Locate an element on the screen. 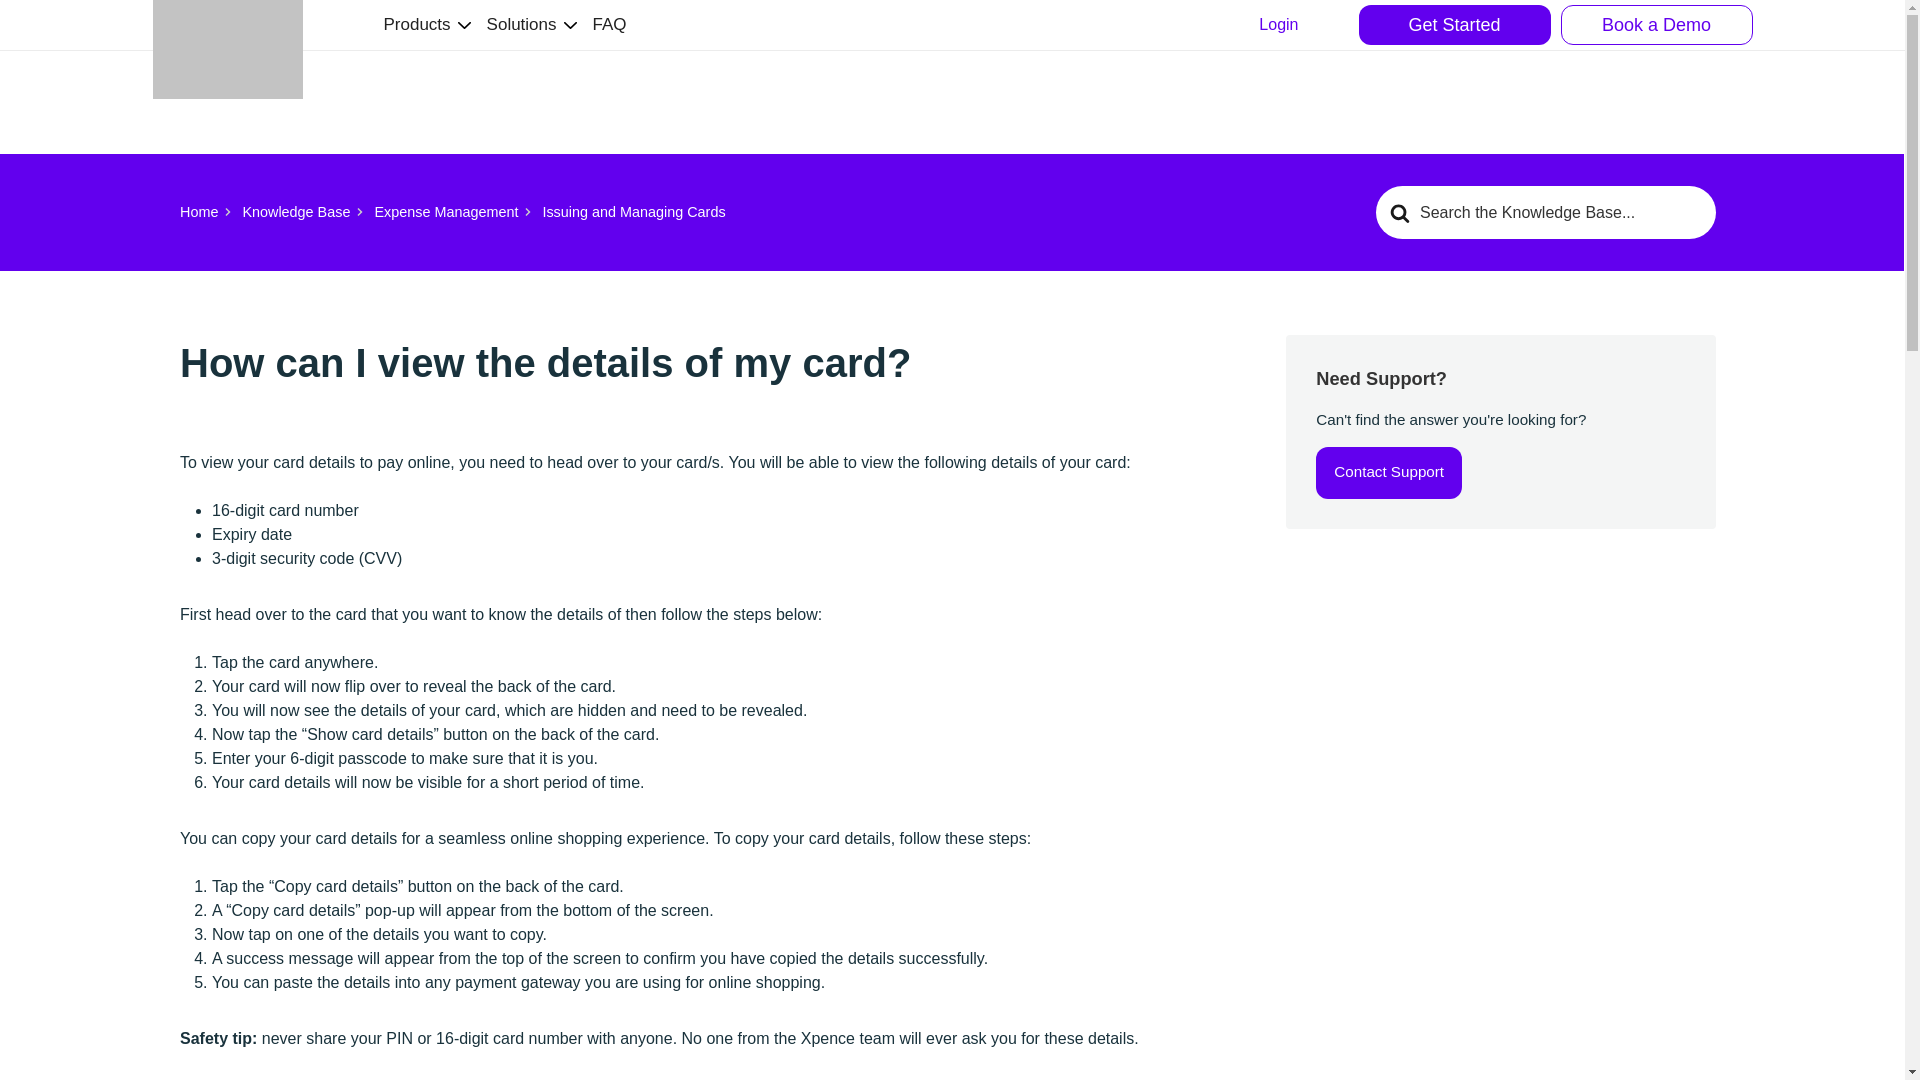  Solutions is located at coordinates (522, 24).